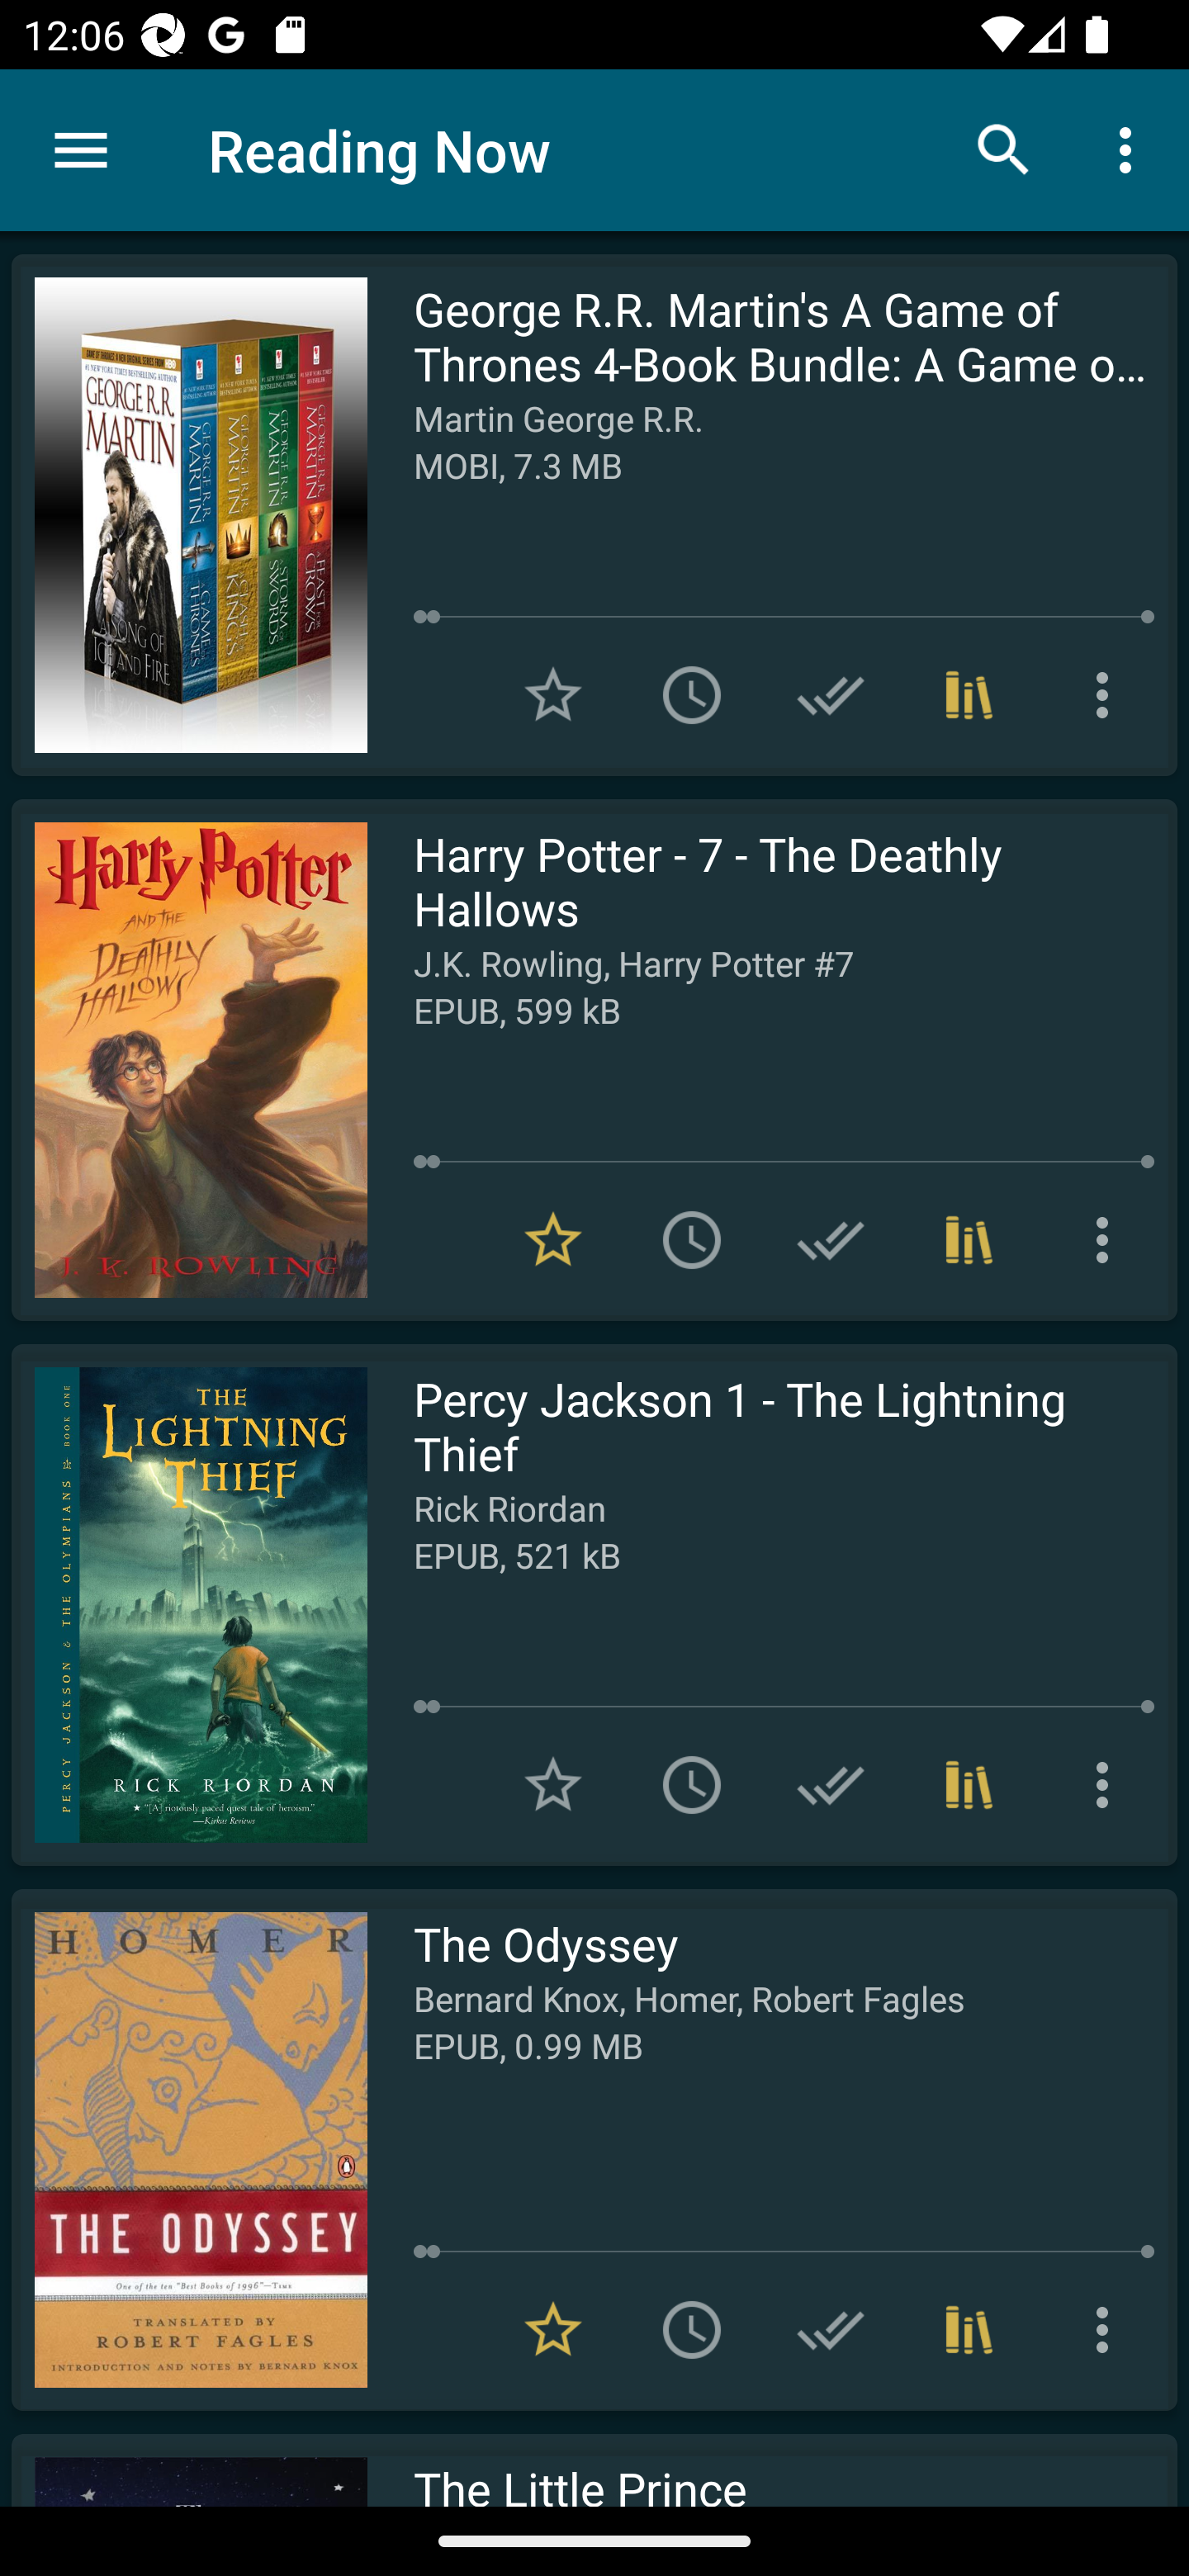  I want to click on Add to Have read, so click(831, 1785).